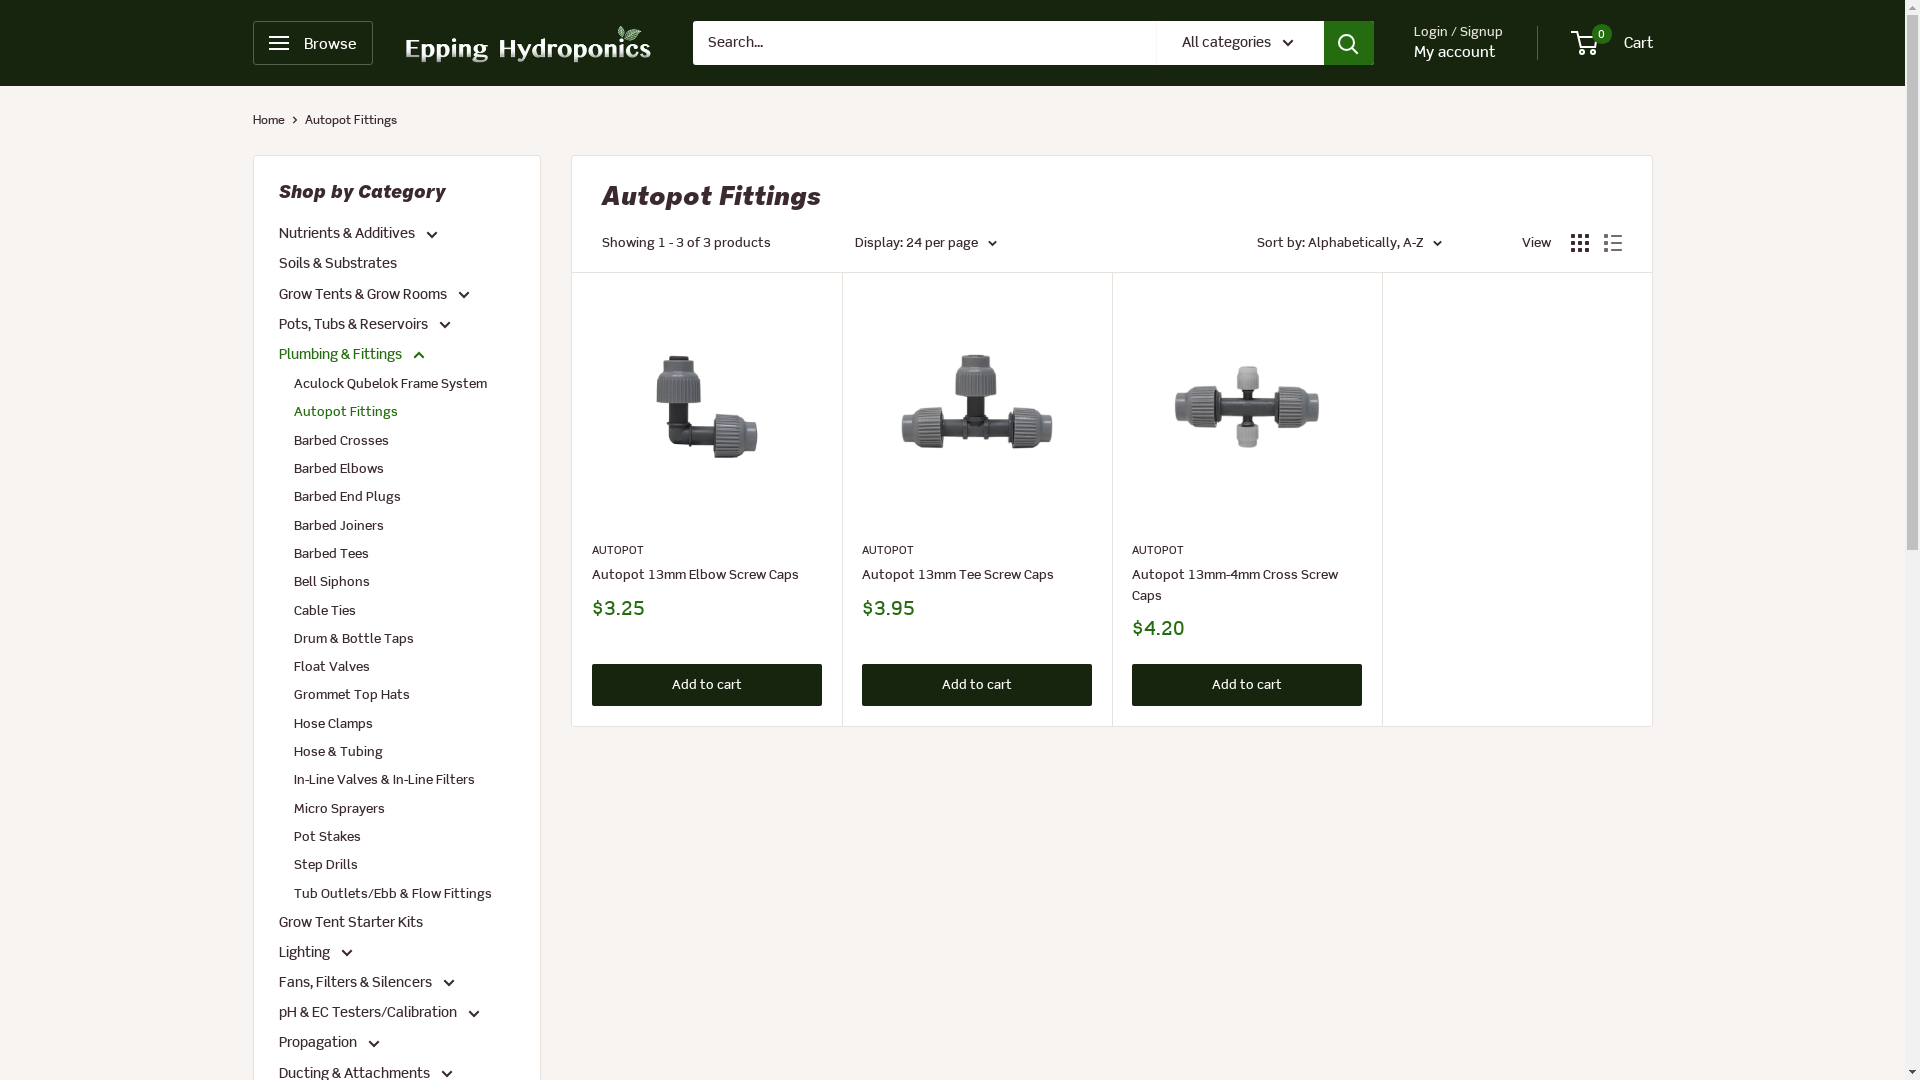 The height and width of the screenshot is (1080, 1920). What do you see at coordinates (396, 295) in the screenshot?
I see `Grow Tents & Grow Rooms` at bounding box center [396, 295].